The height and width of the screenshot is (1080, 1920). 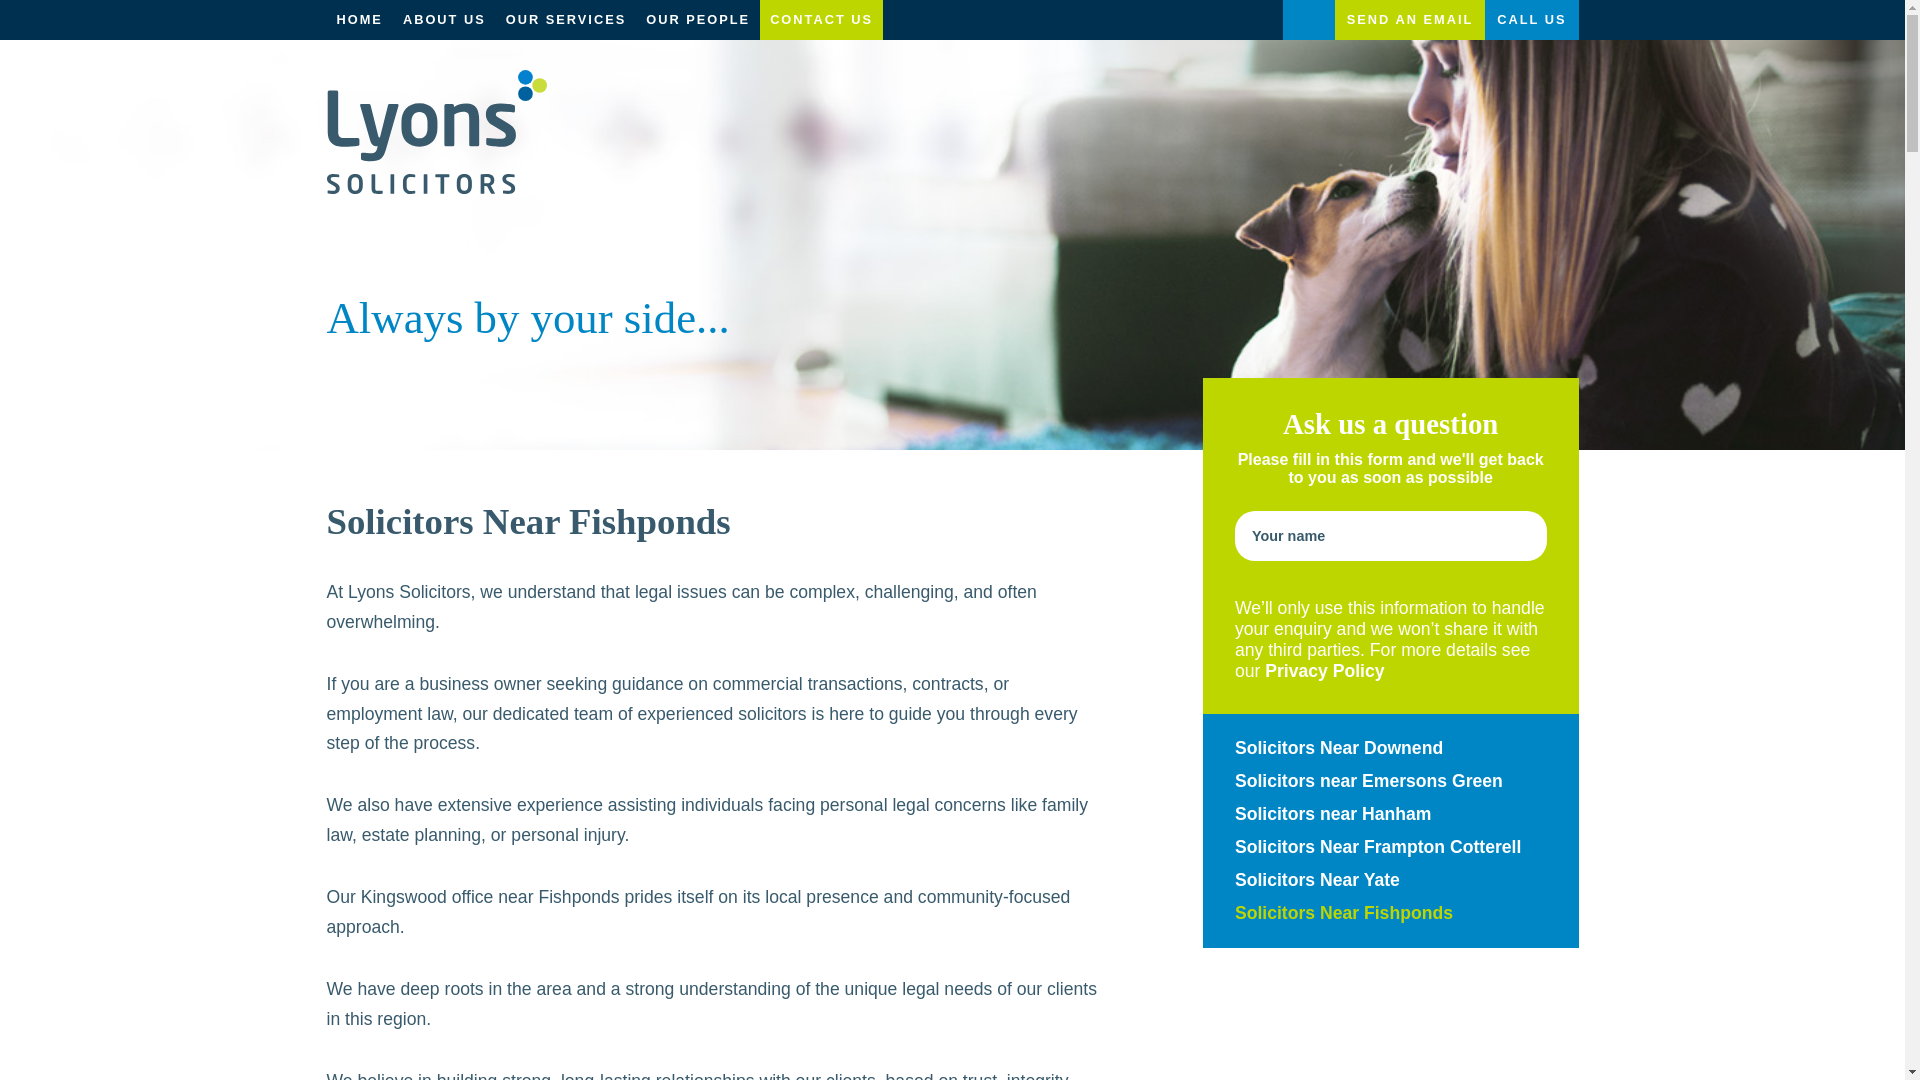 What do you see at coordinates (1324, 670) in the screenshot?
I see `Privacy Policy` at bounding box center [1324, 670].